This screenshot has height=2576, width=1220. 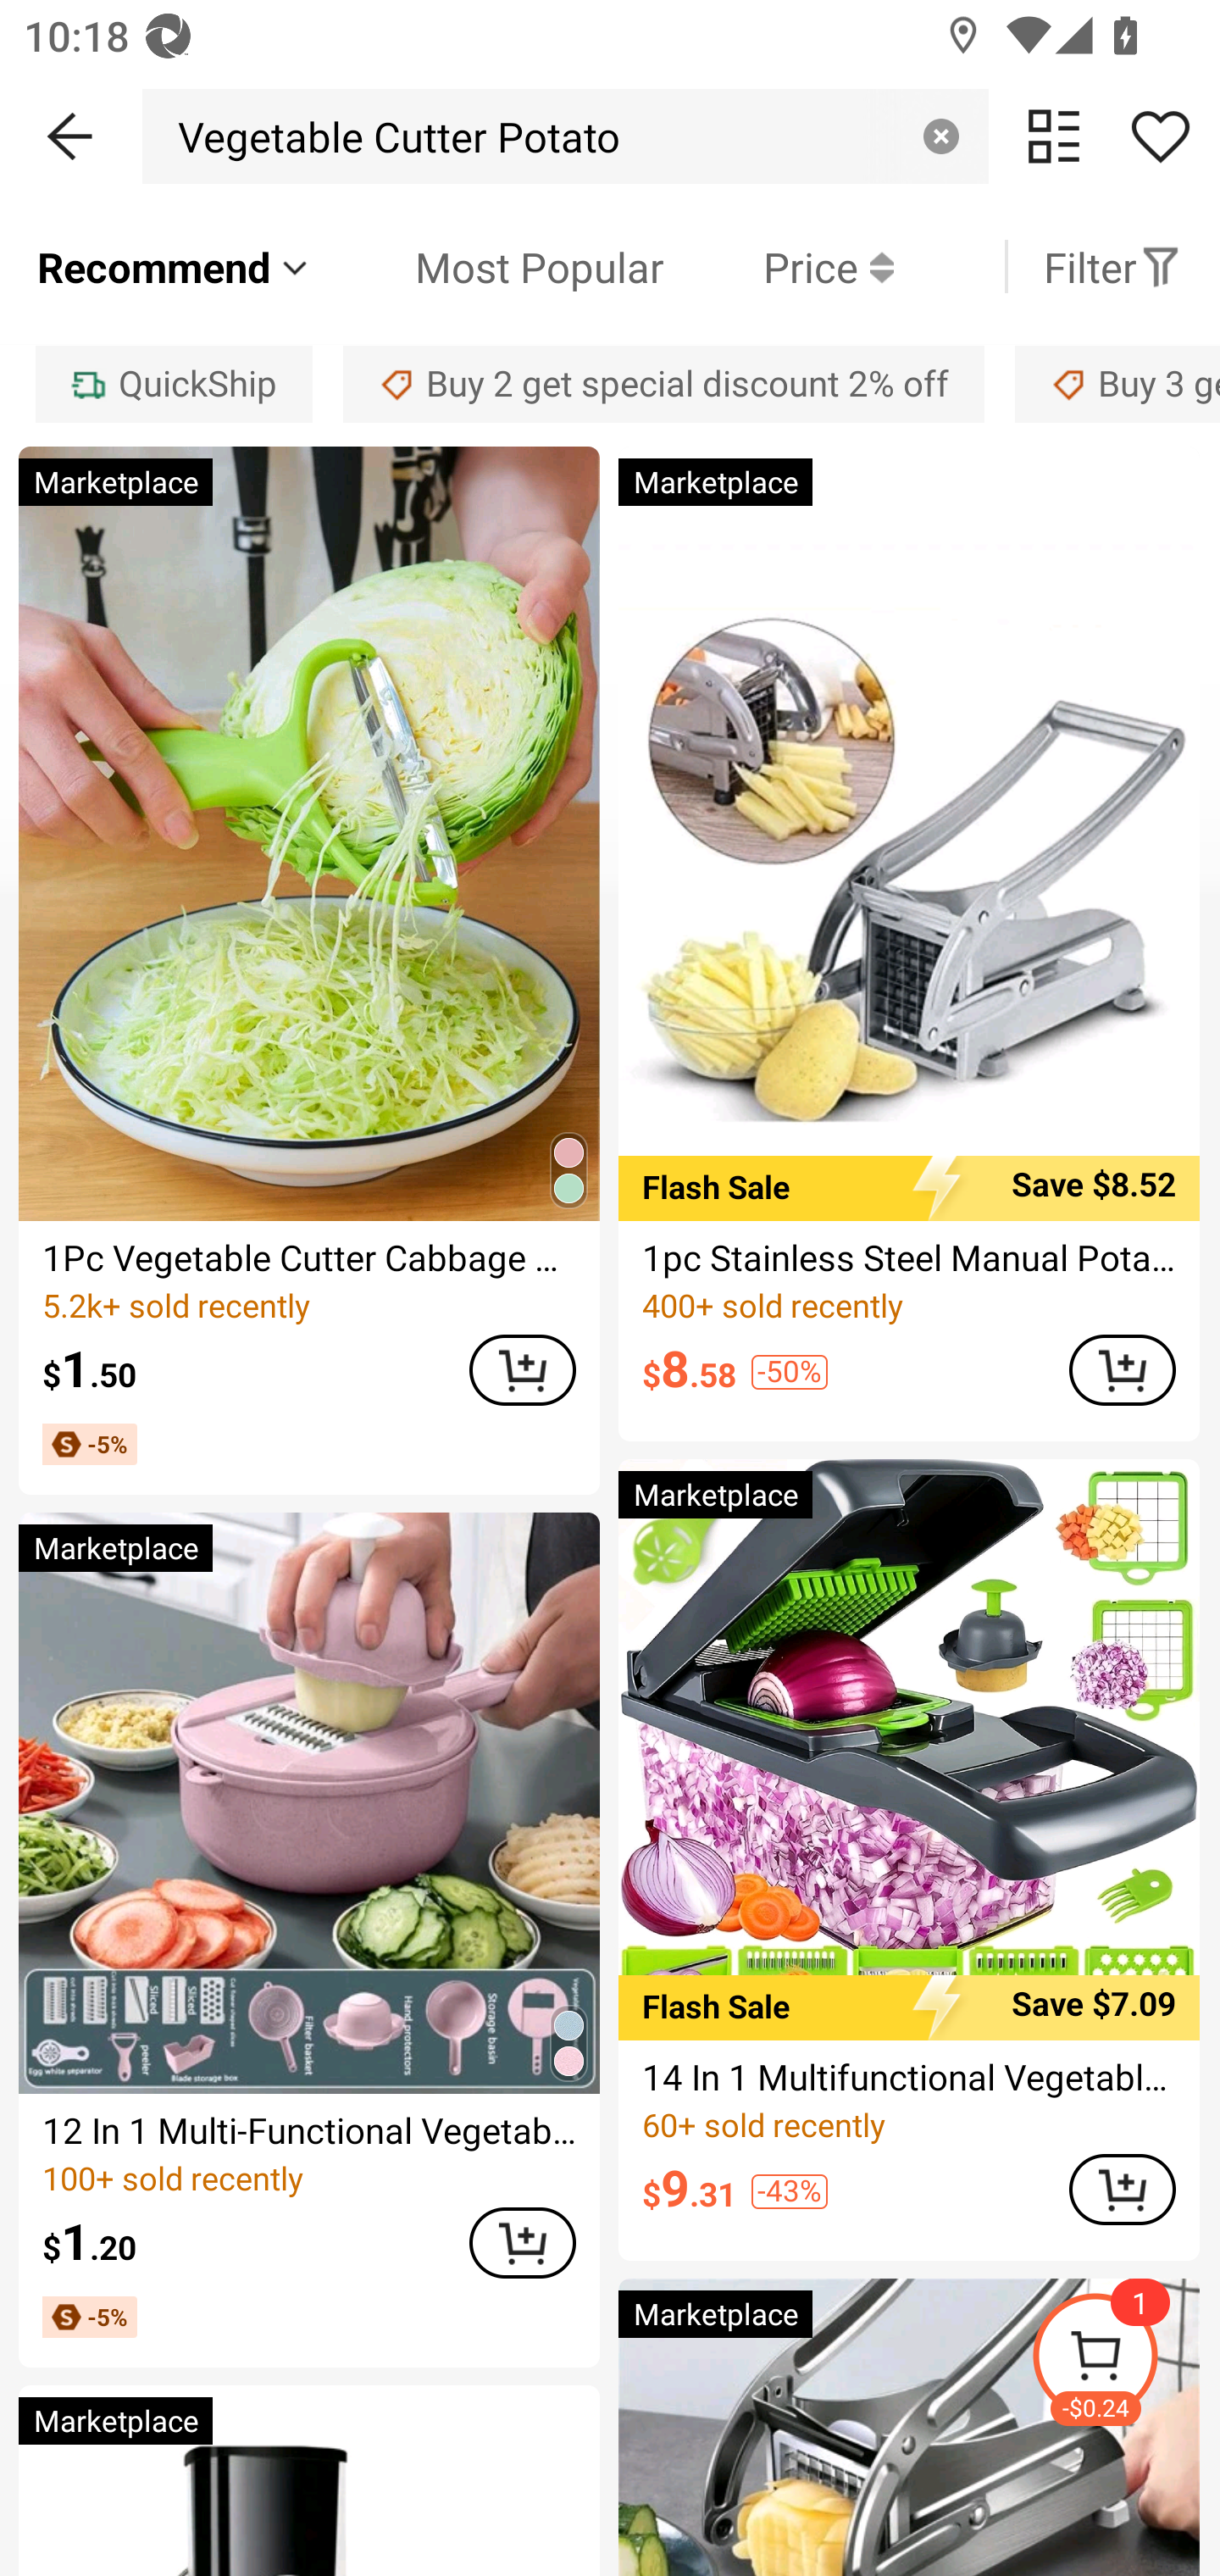 What do you see at coordinates (522, 2244) in the screenshot?
I see `ADD TO CART` at bounding box center [522, 2244].